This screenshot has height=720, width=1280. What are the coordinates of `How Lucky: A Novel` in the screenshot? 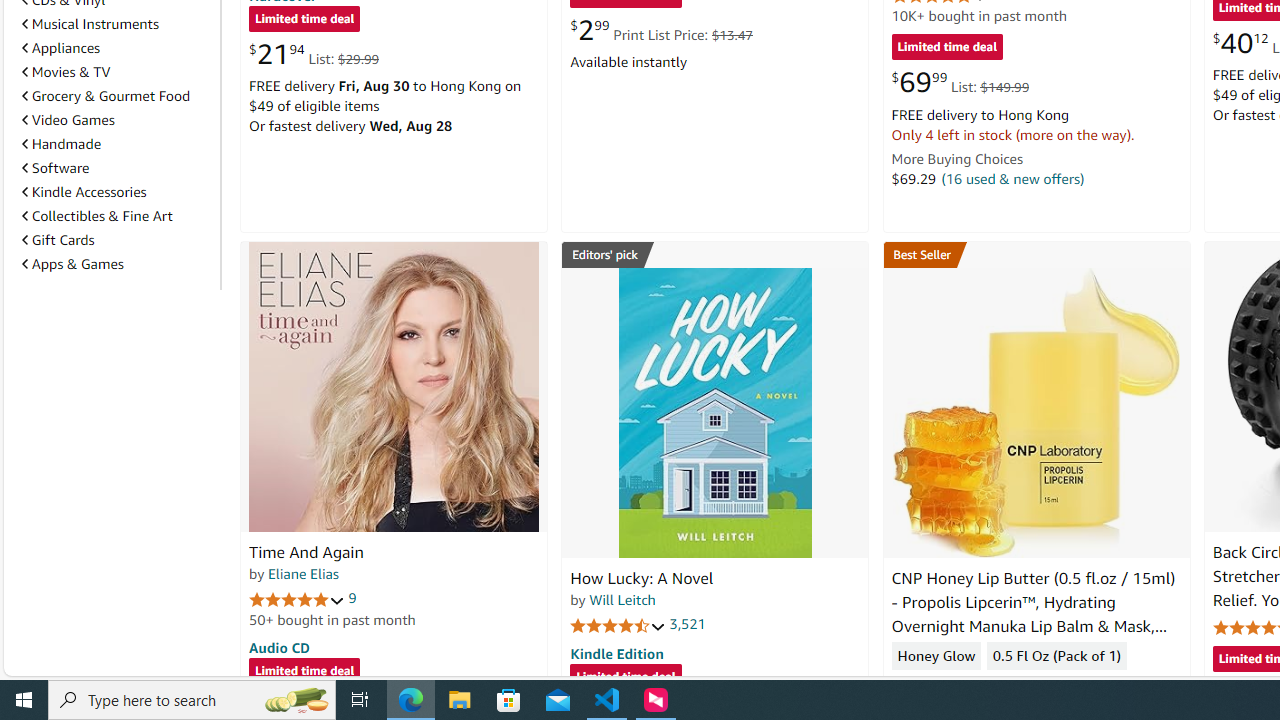 It's located at (642, 578).